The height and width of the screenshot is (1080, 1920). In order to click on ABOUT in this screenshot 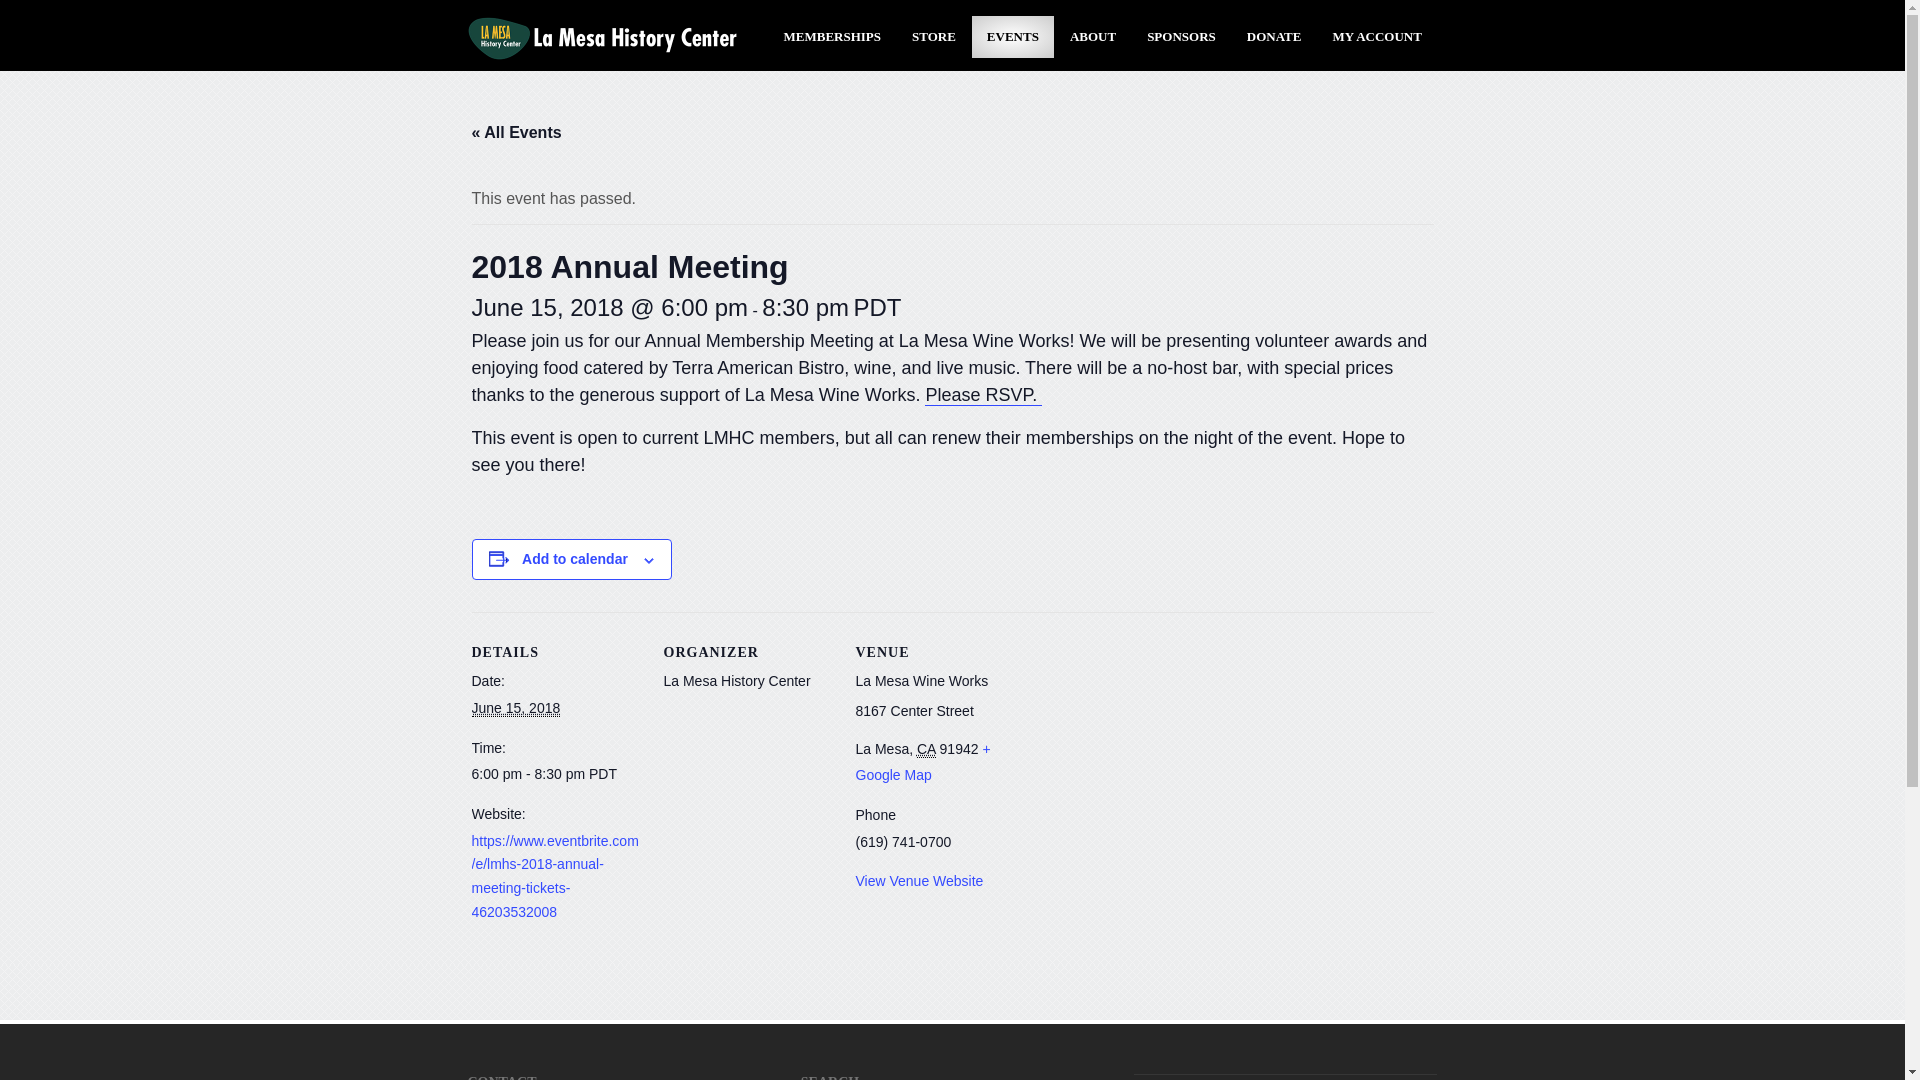, I will do `click(1092, 37)`.